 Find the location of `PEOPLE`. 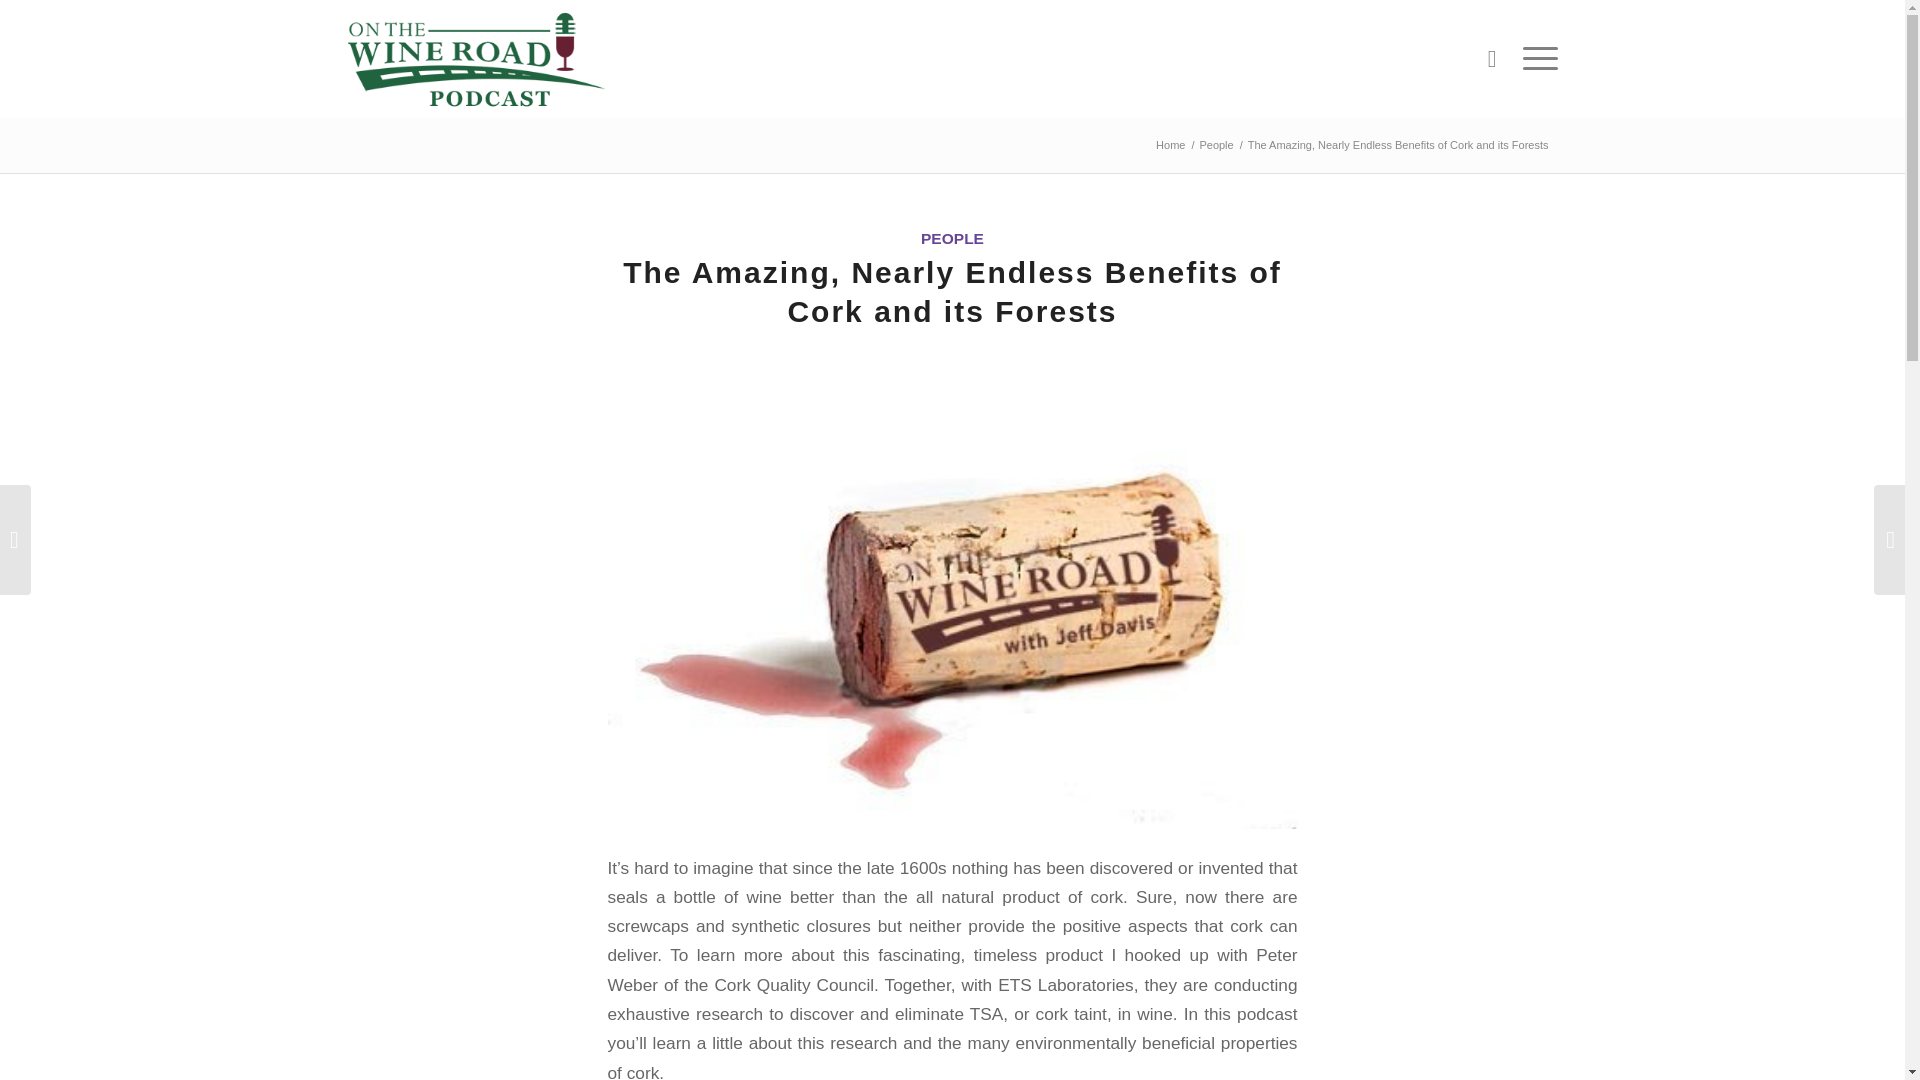

PEOPLE is located at coordinates (952, 238).